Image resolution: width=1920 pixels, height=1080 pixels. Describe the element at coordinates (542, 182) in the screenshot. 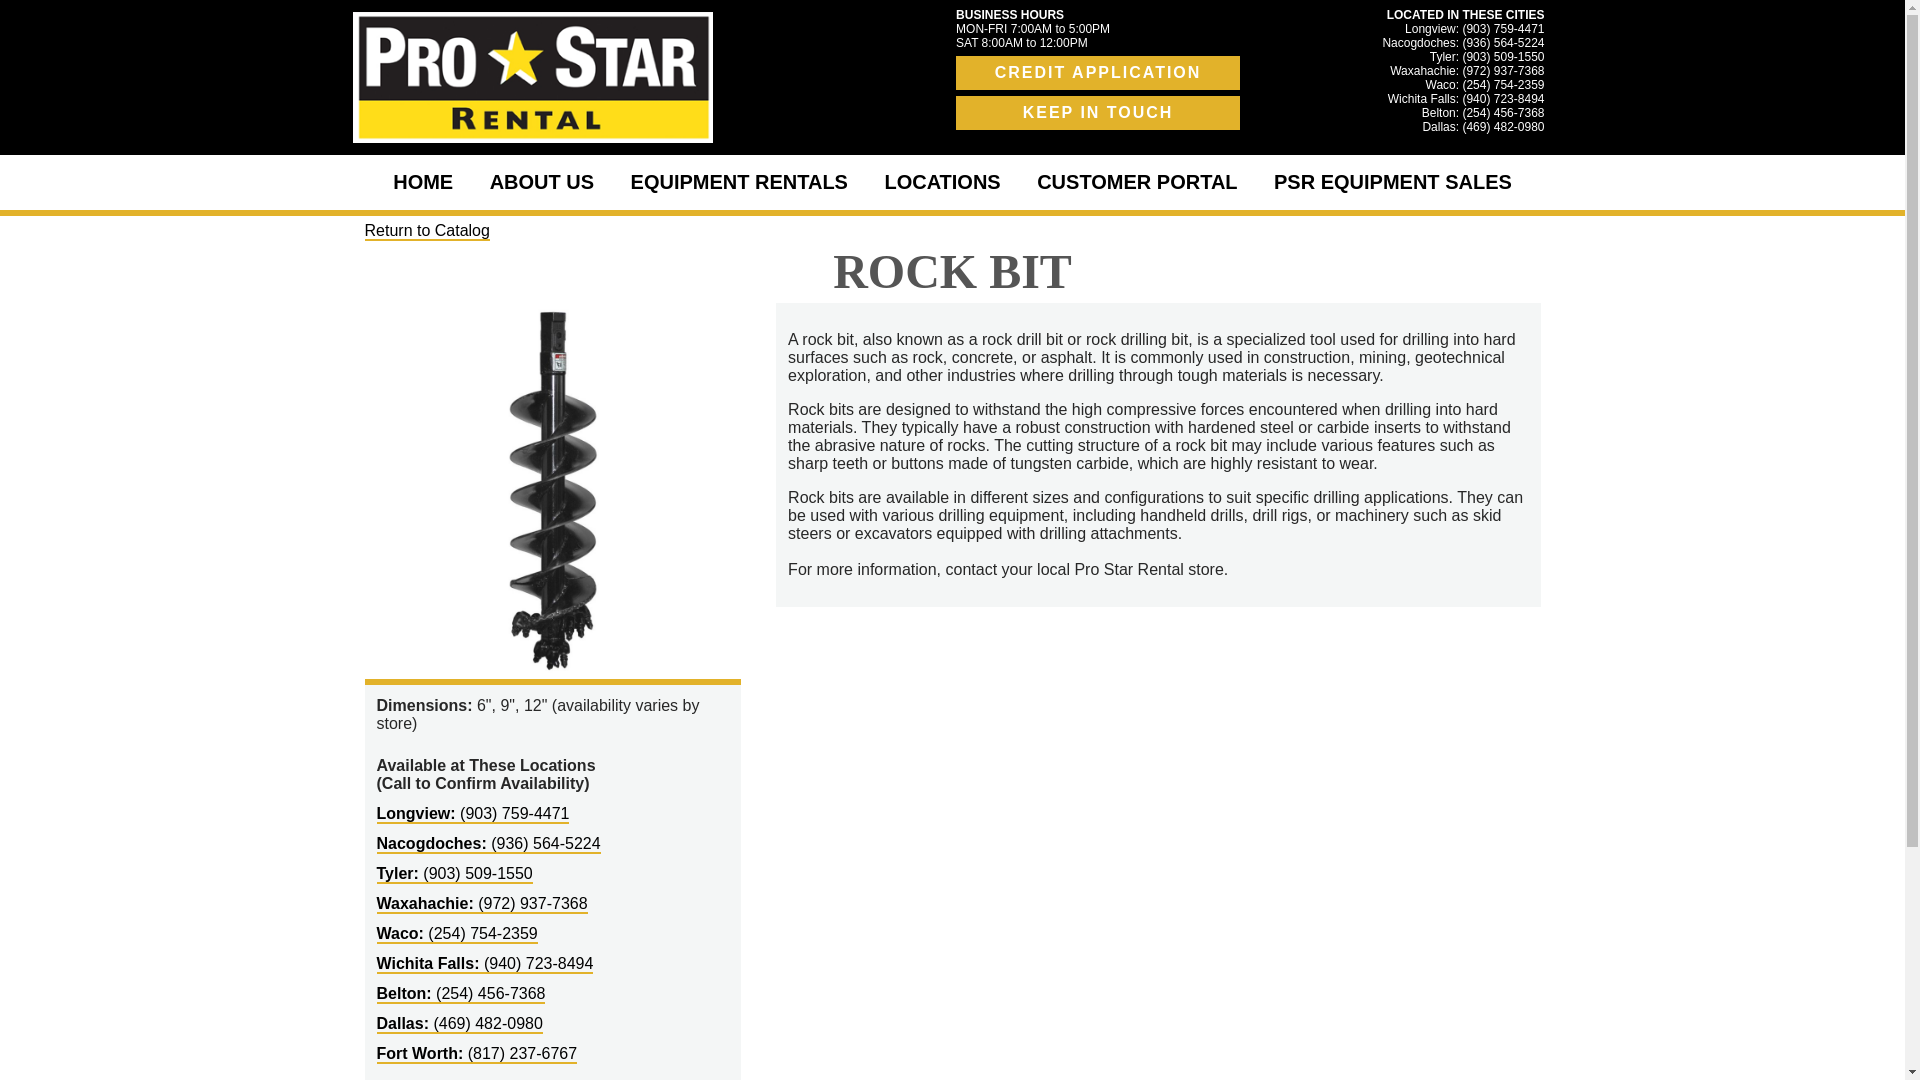

I see `ABOUT US` at that location.